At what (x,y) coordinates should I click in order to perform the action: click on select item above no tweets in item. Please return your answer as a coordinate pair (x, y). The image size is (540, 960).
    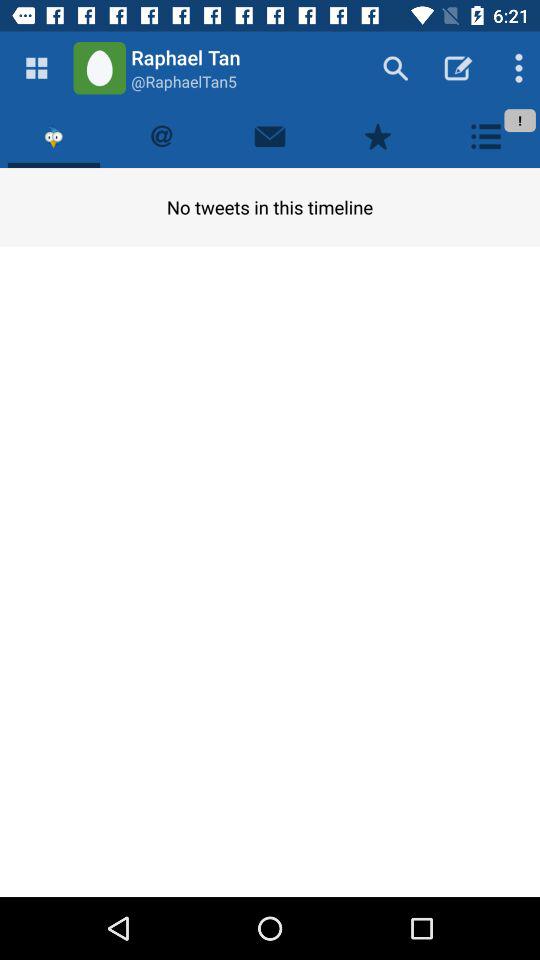
    Looking at the image, I should click on (54, 136).